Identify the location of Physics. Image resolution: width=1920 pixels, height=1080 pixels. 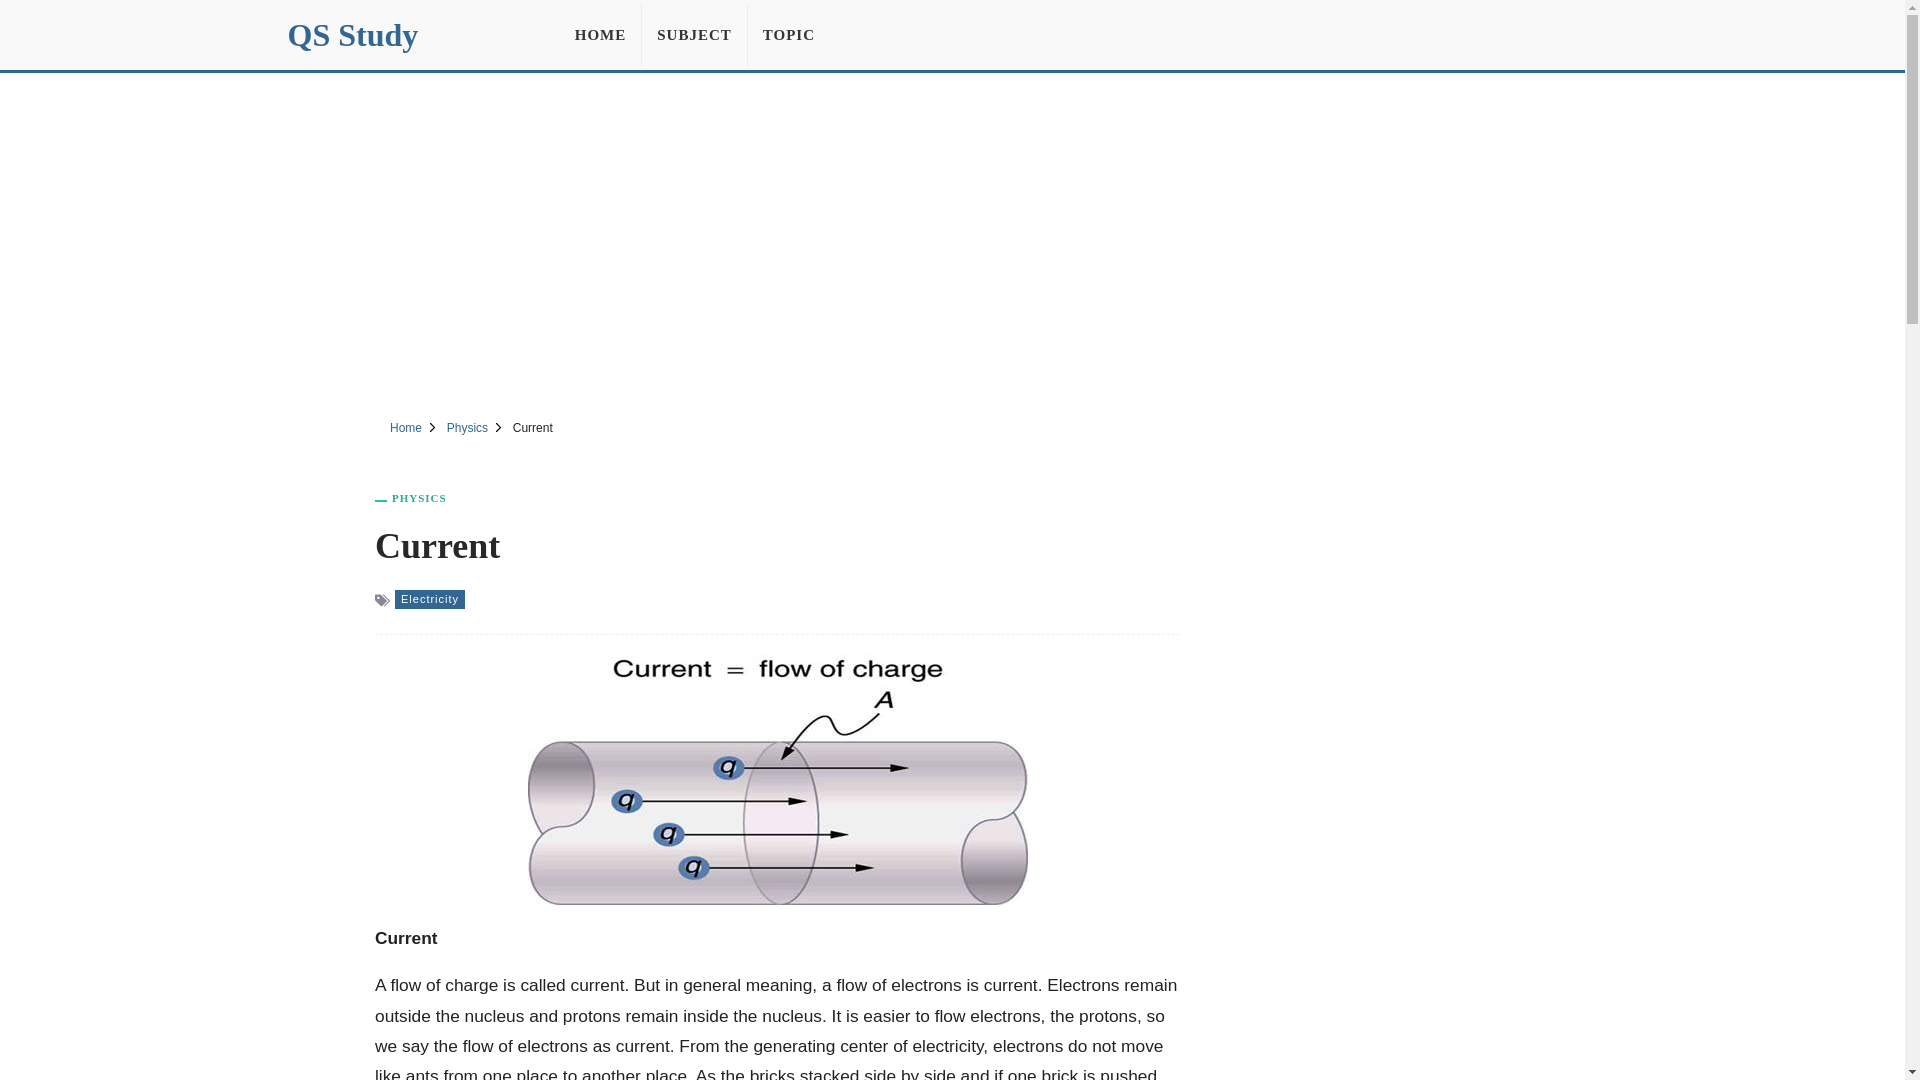
(419, 498).